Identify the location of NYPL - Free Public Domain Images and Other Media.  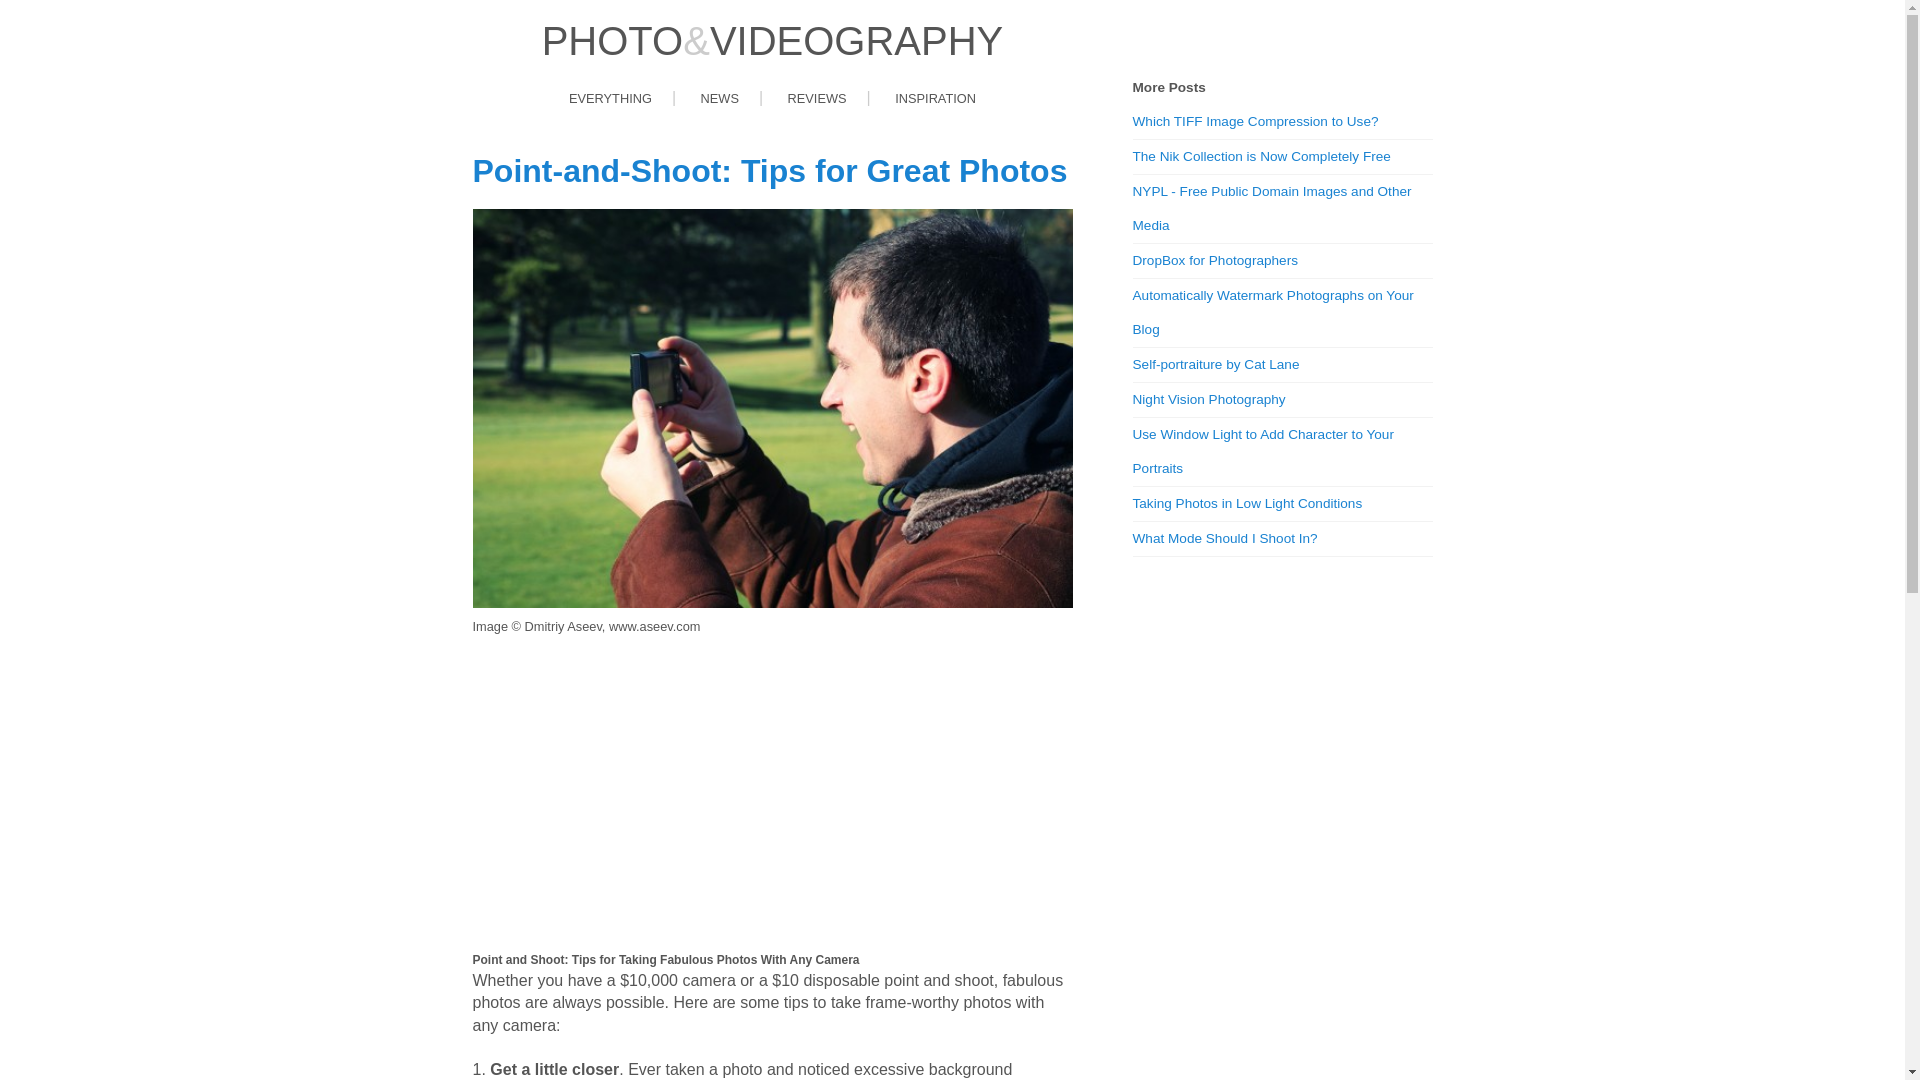
(1282, 209).